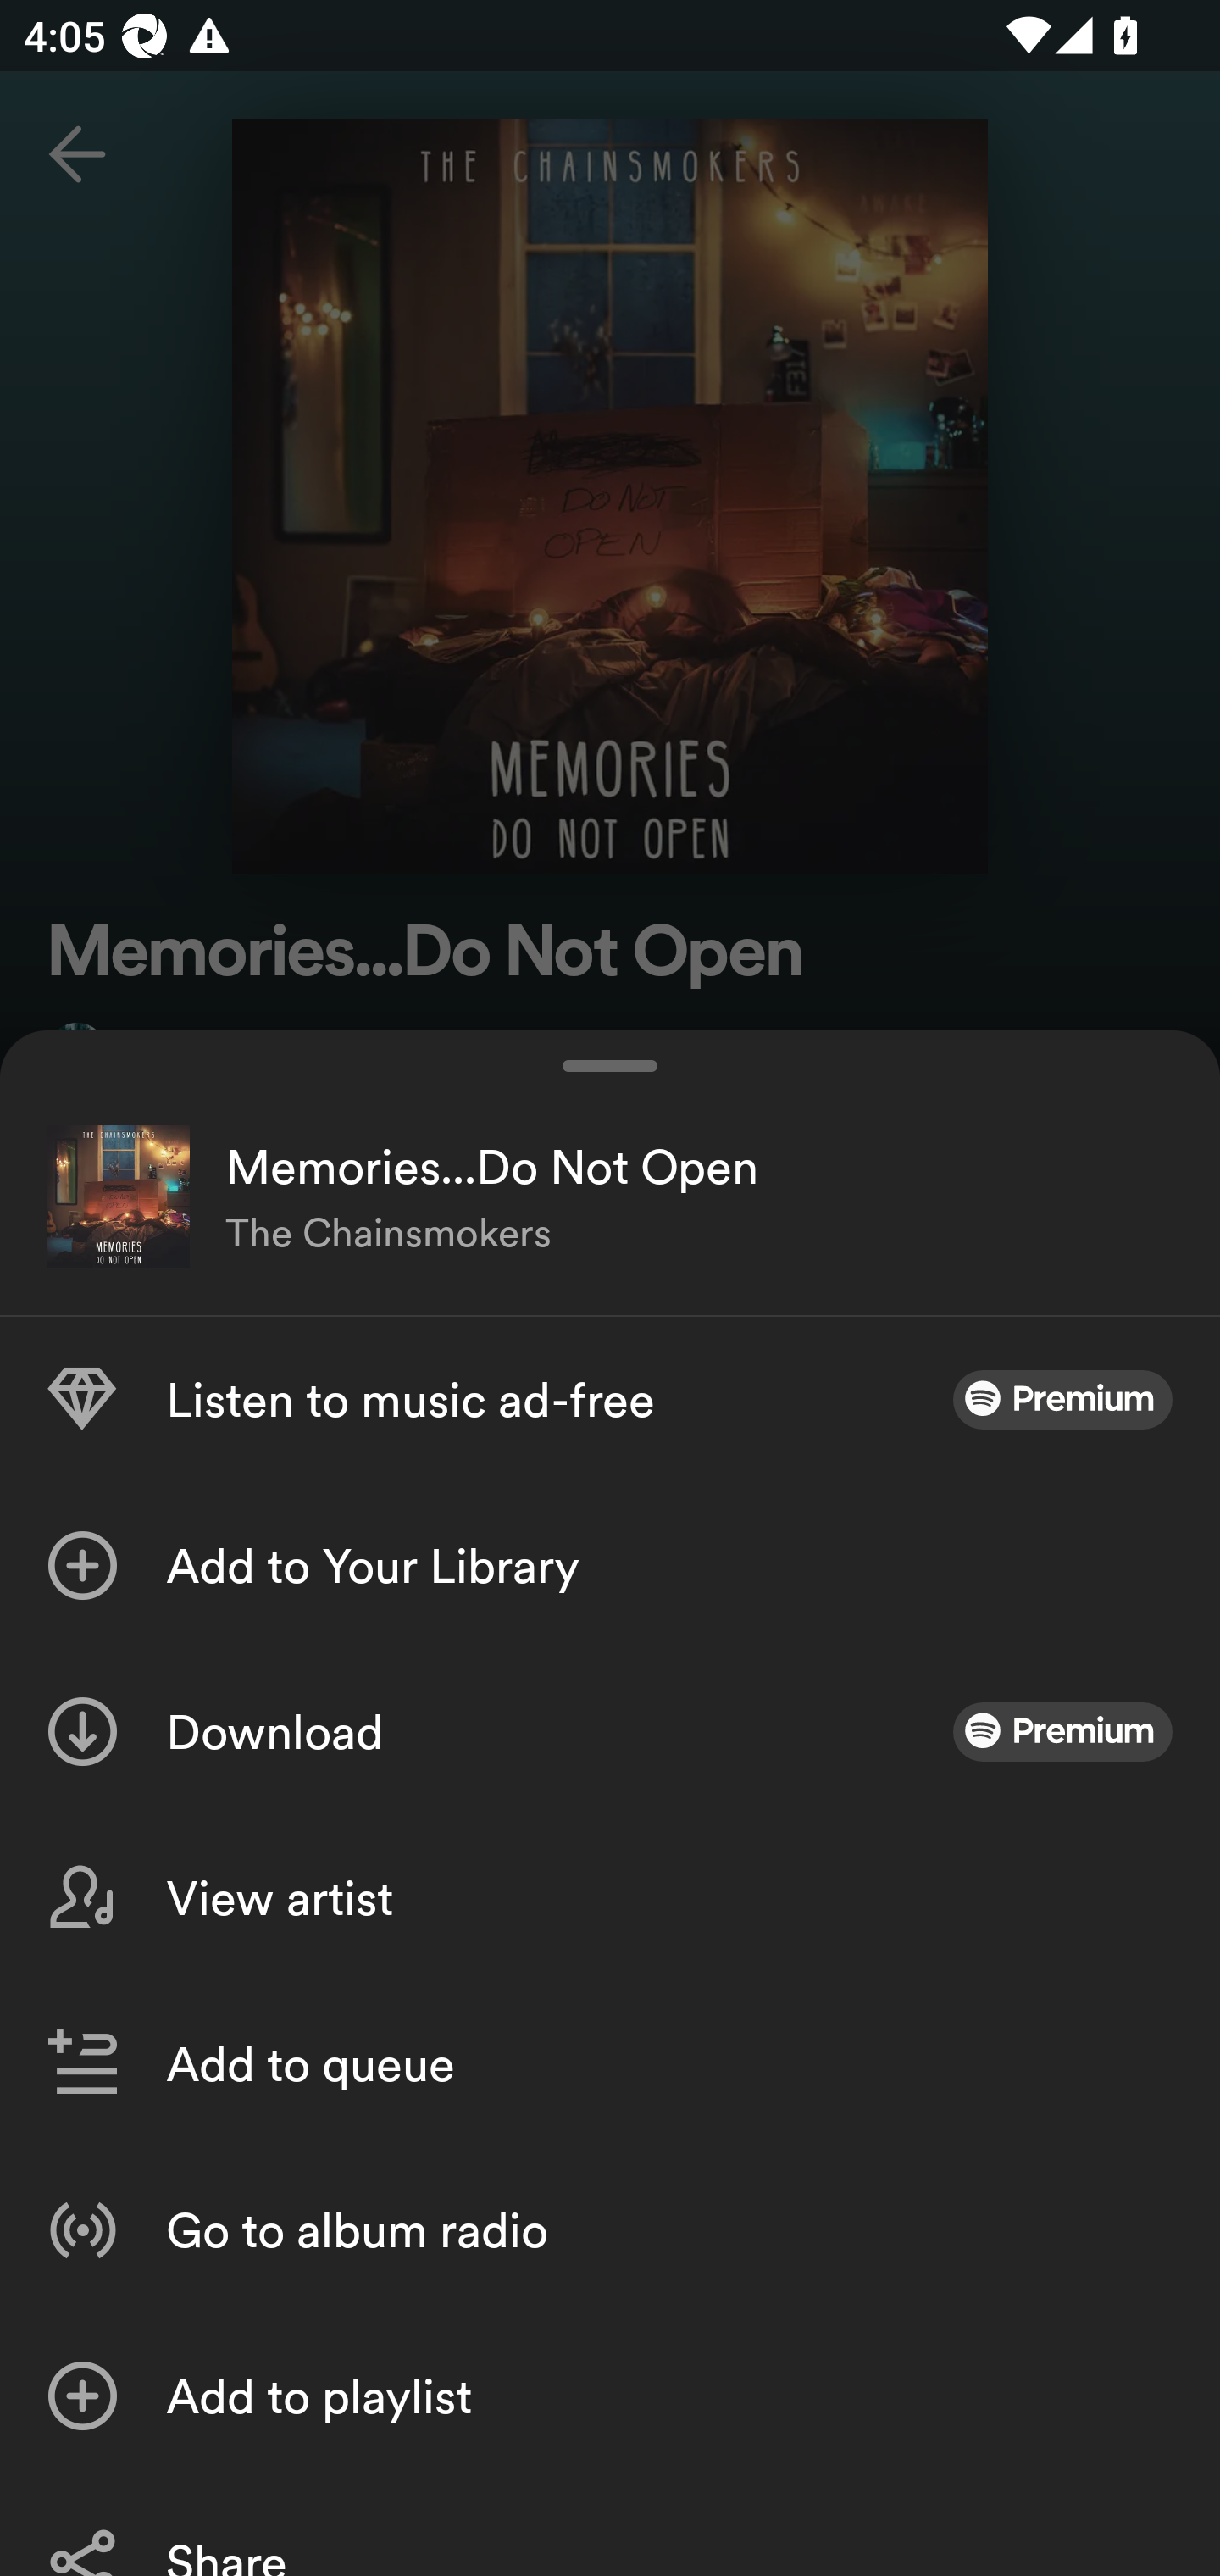  What do you see at coordinates (610, 1898) in the screenshot?
I see `View artist` at bounding box center [610, 1898].